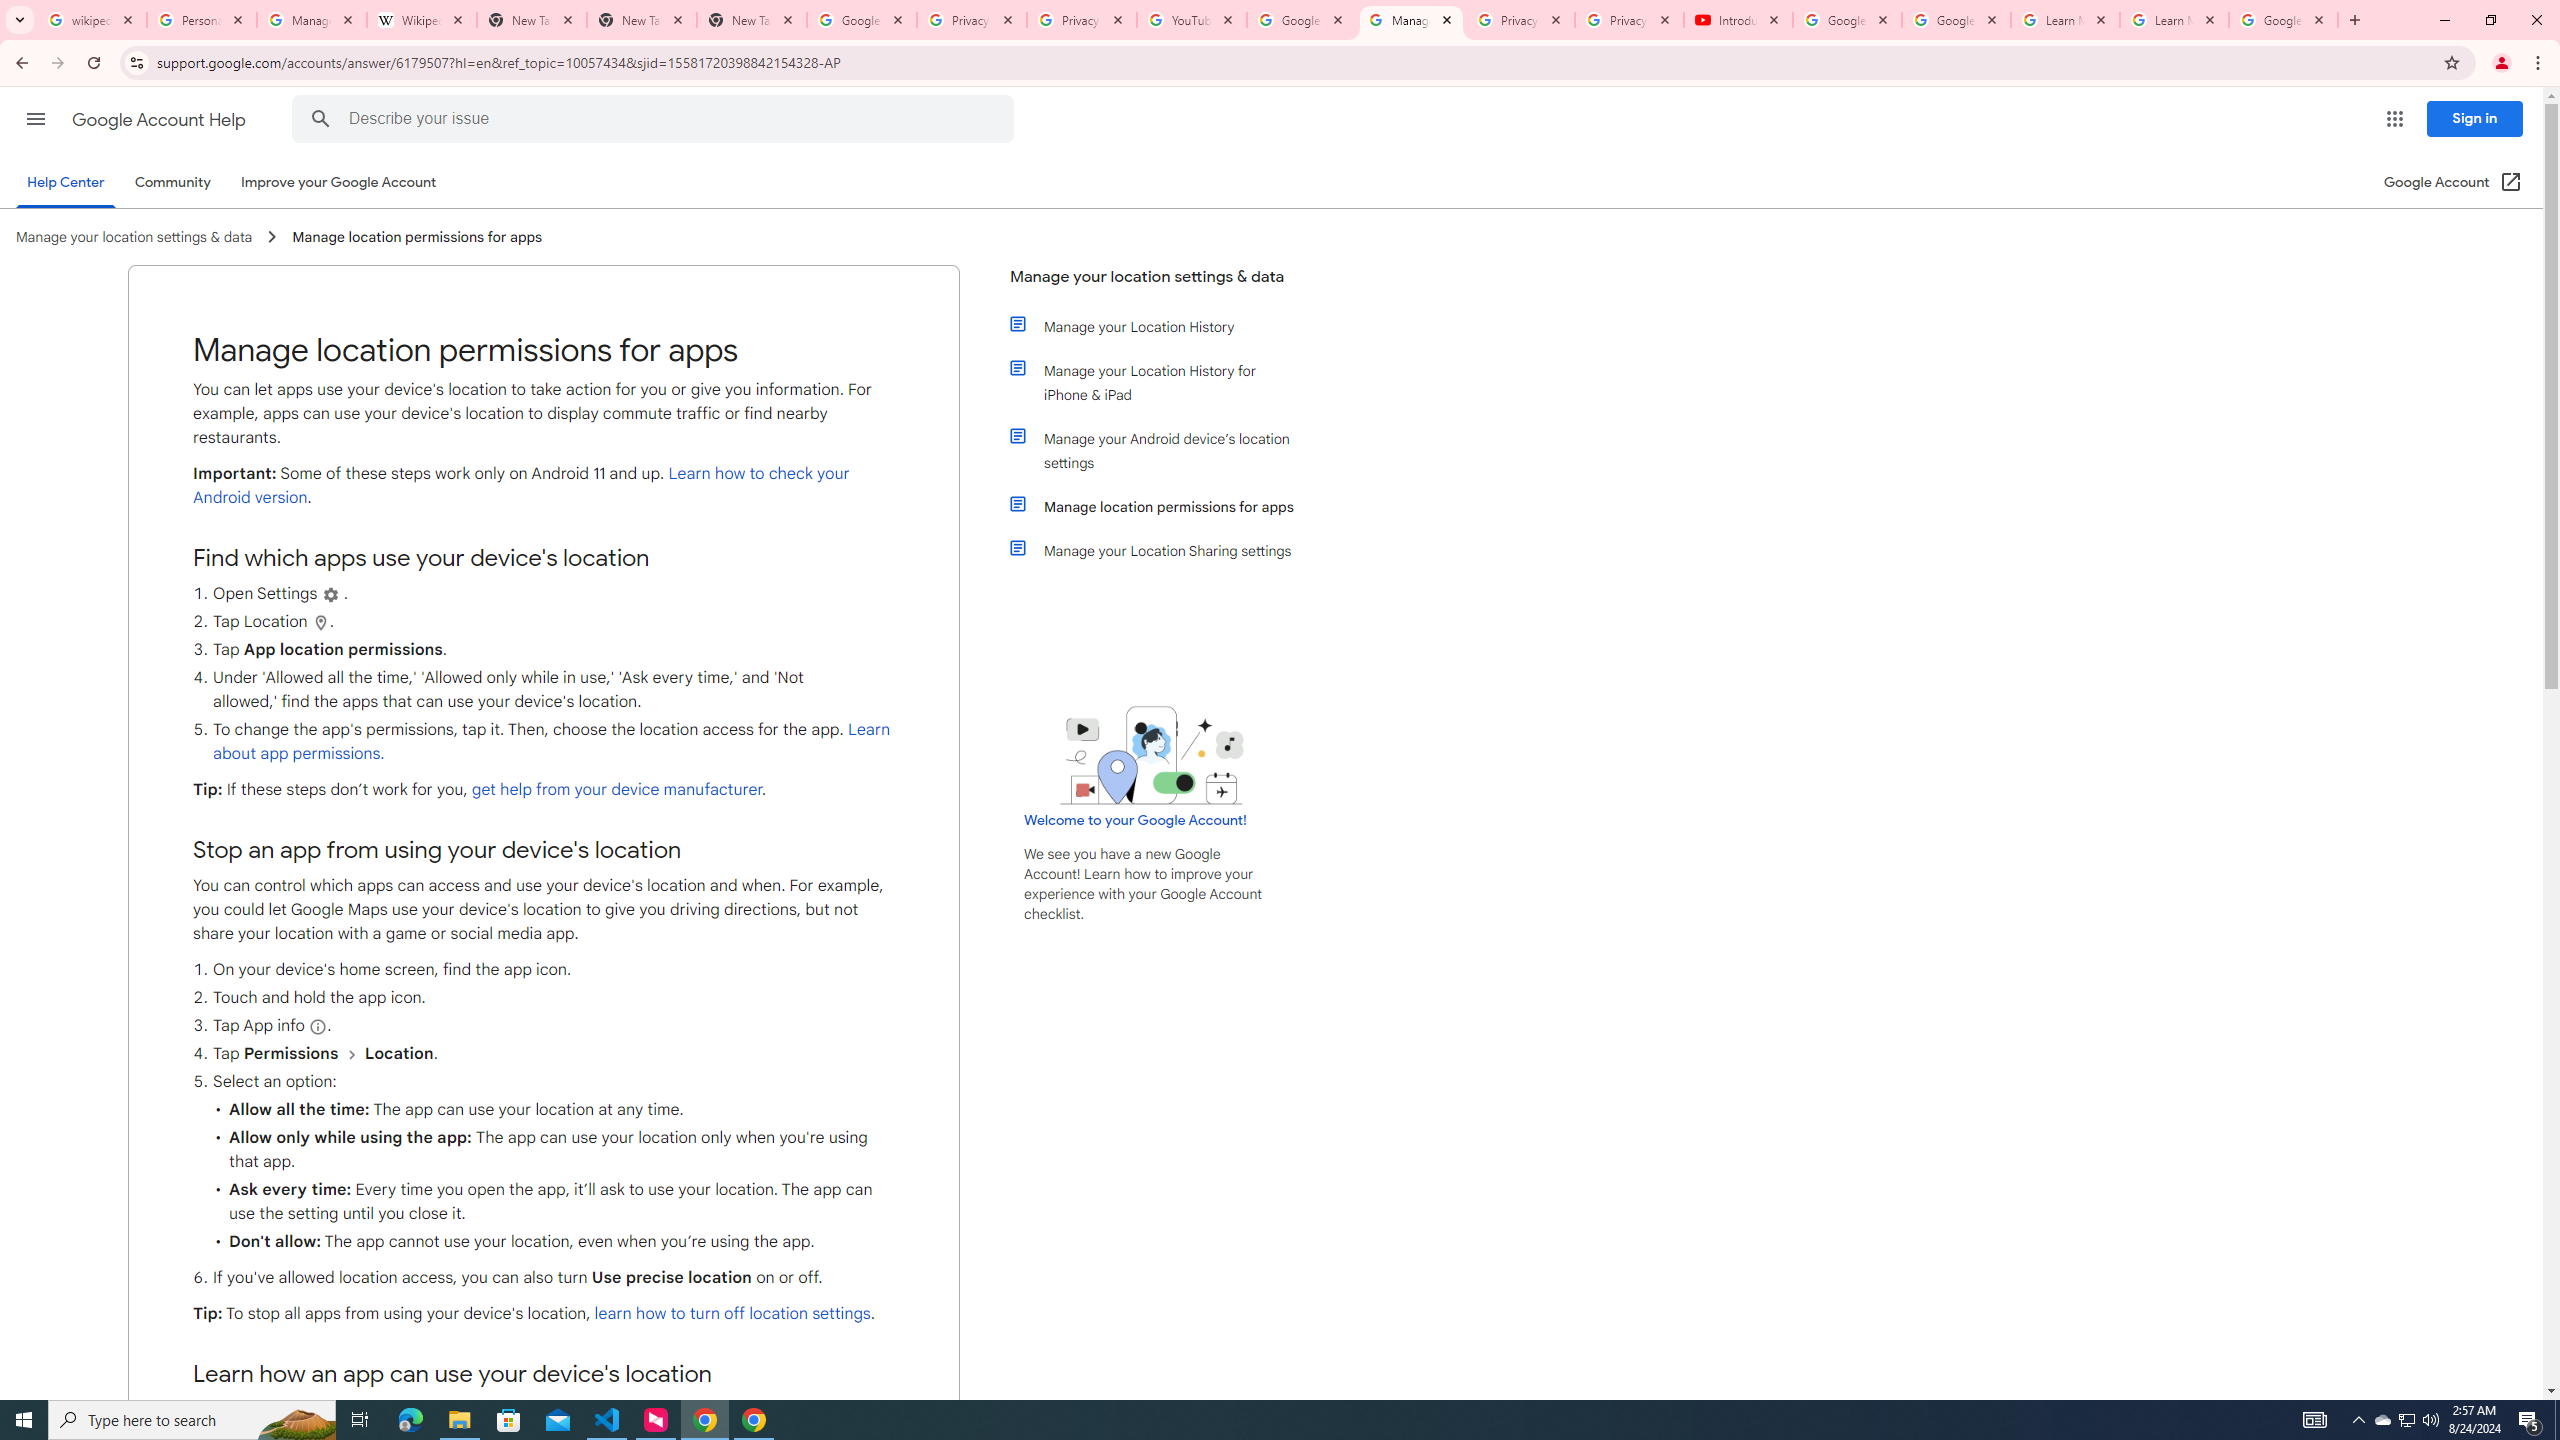 The image size is (2560, 1440). I want to click on Introduction | Google Privacy Policy - YouTube, so click(1738, 20).